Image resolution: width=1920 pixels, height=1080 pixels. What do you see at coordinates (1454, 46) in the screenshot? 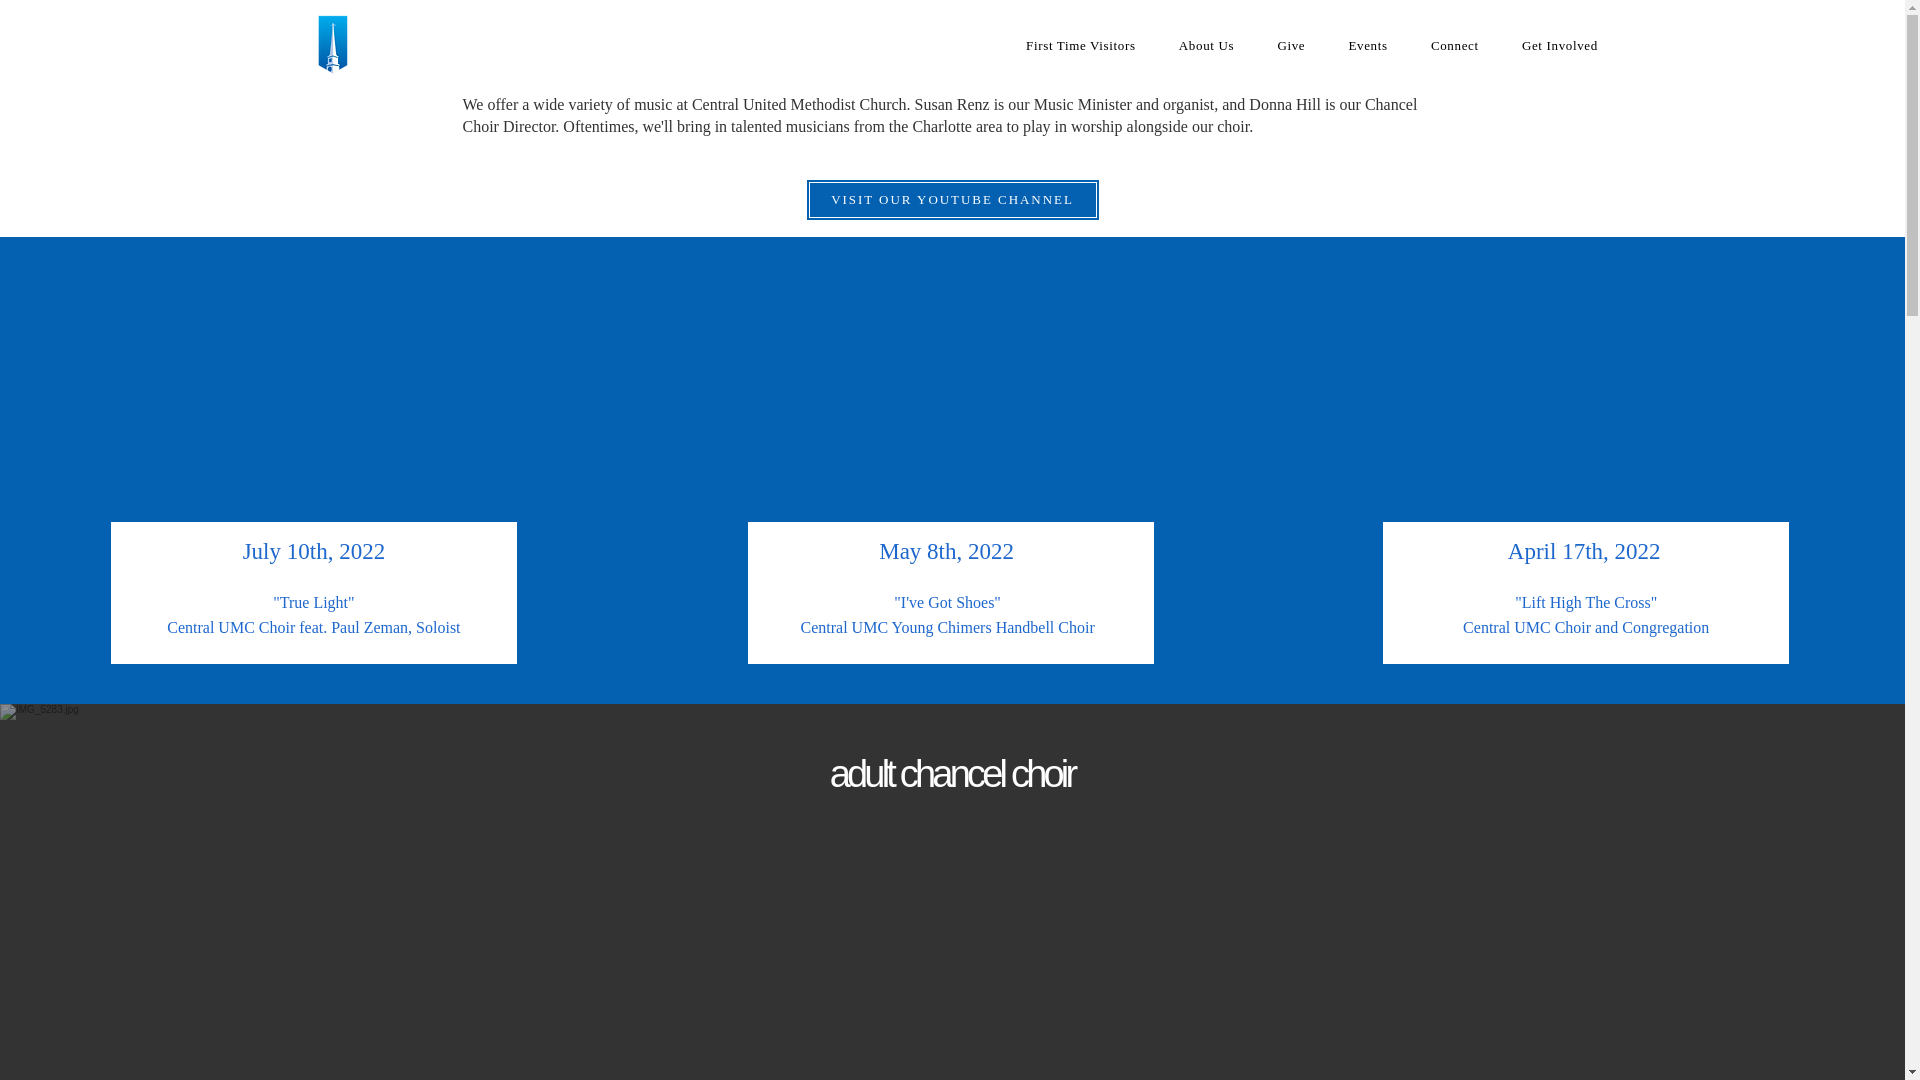
I see `Connect` at bounding box center [1454, 46].